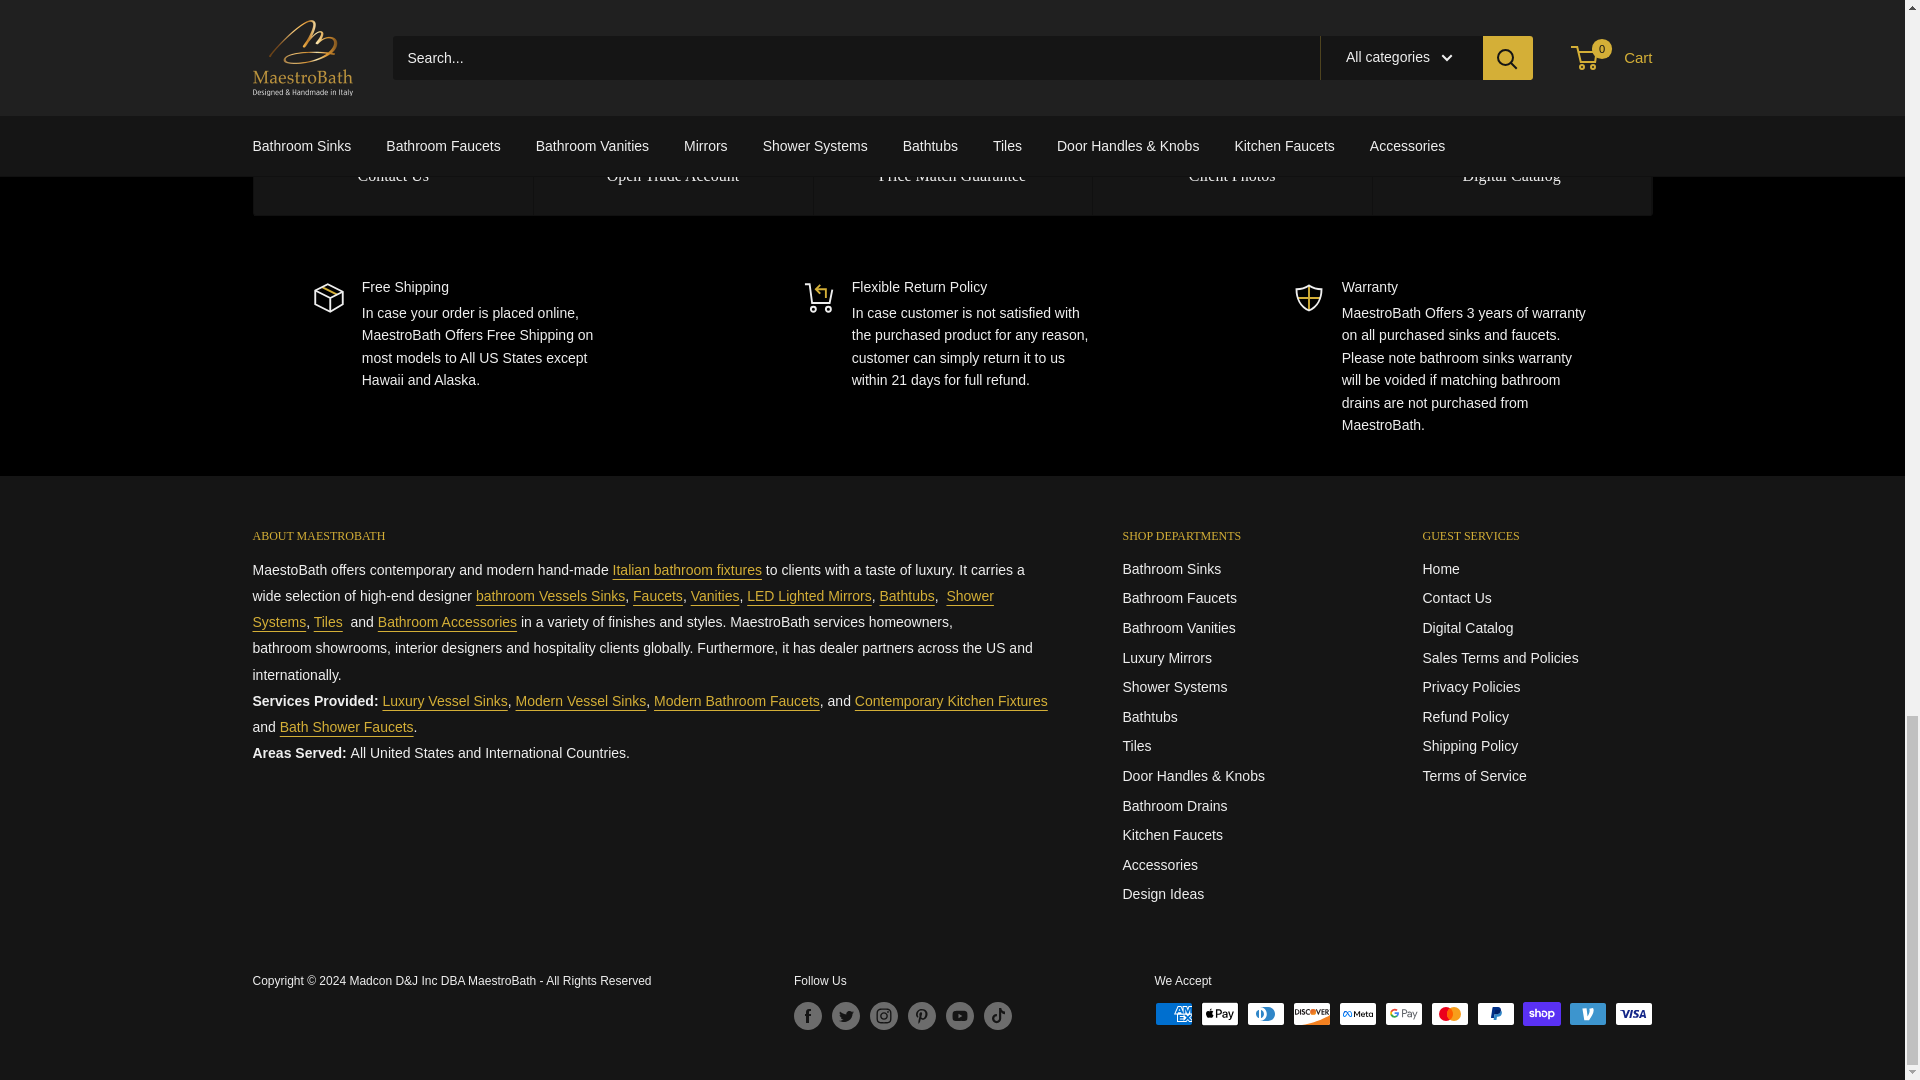 The image size is (1920, 1080). I want to click on Vessel Sinks, so click(582, 700).